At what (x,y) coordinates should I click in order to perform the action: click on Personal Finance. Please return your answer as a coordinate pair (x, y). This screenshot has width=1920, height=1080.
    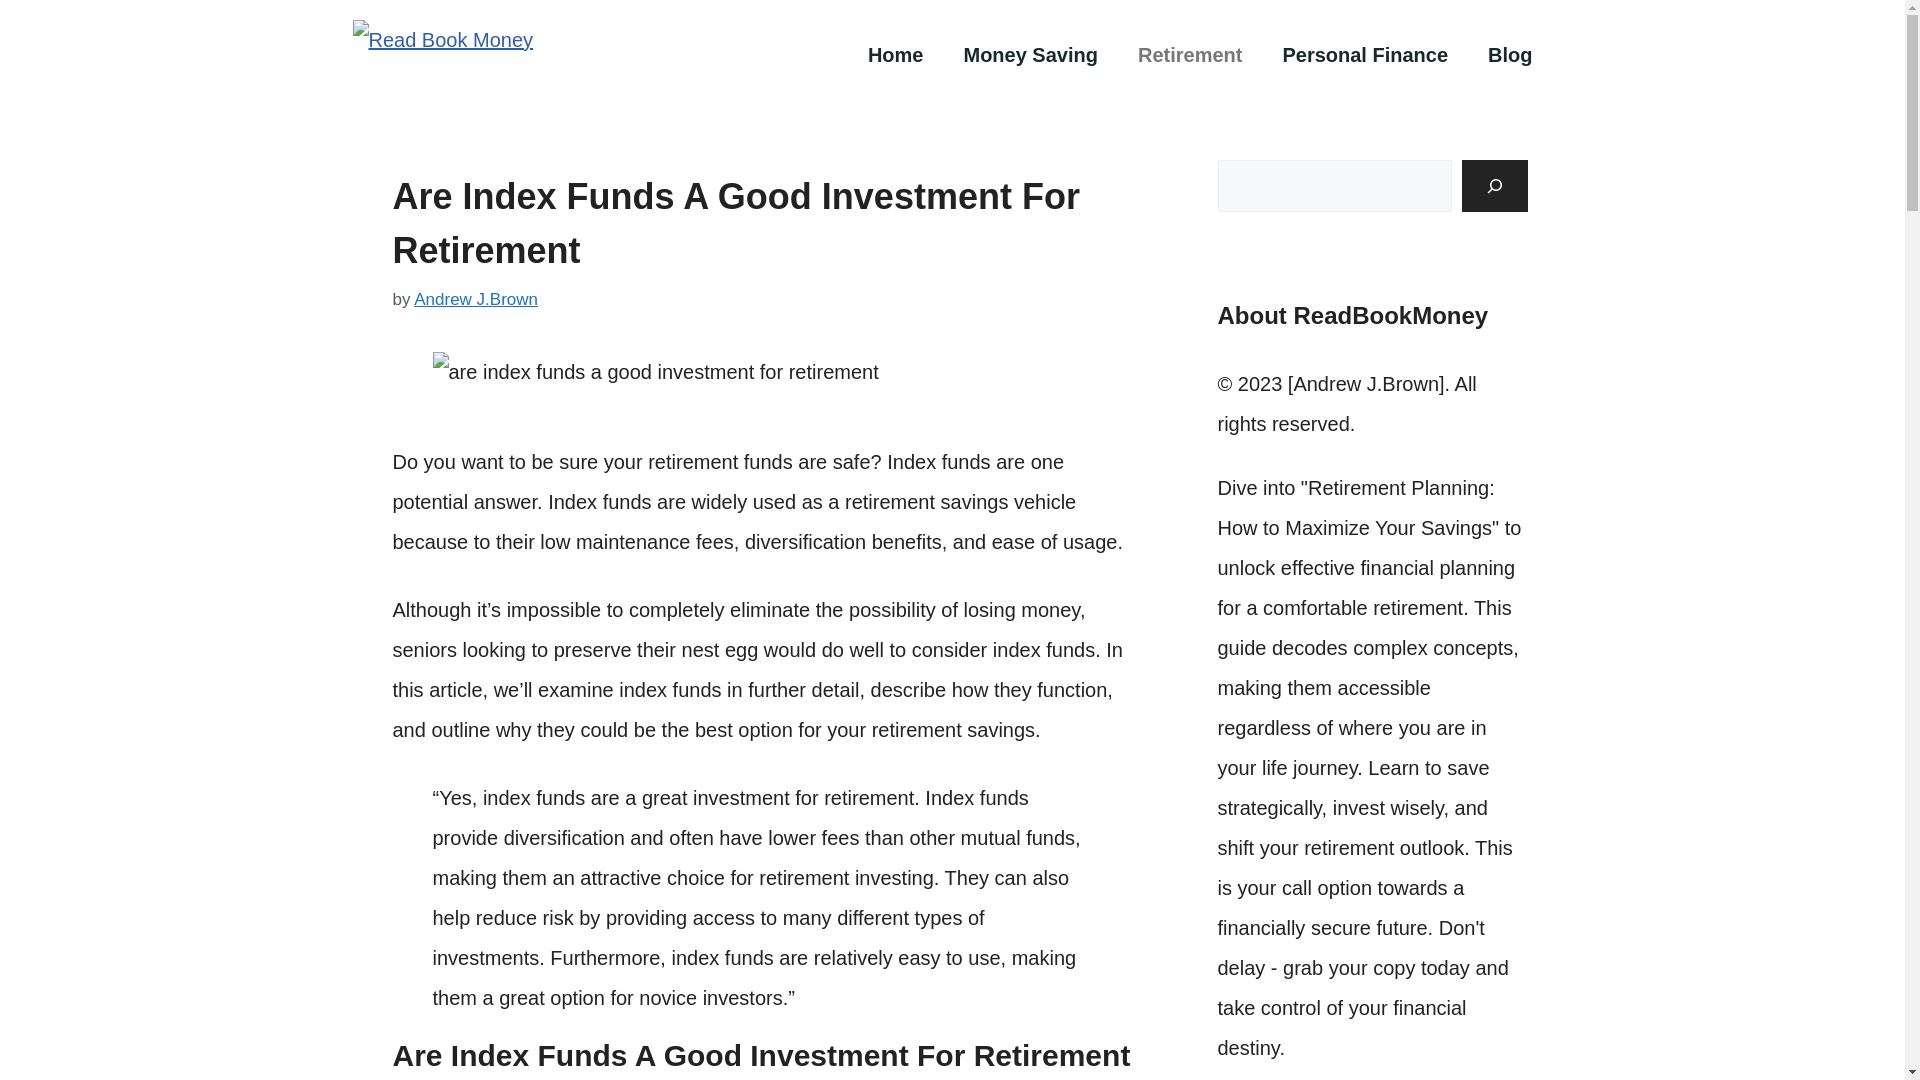
    Looking at the image, I should click on (1364, 54).